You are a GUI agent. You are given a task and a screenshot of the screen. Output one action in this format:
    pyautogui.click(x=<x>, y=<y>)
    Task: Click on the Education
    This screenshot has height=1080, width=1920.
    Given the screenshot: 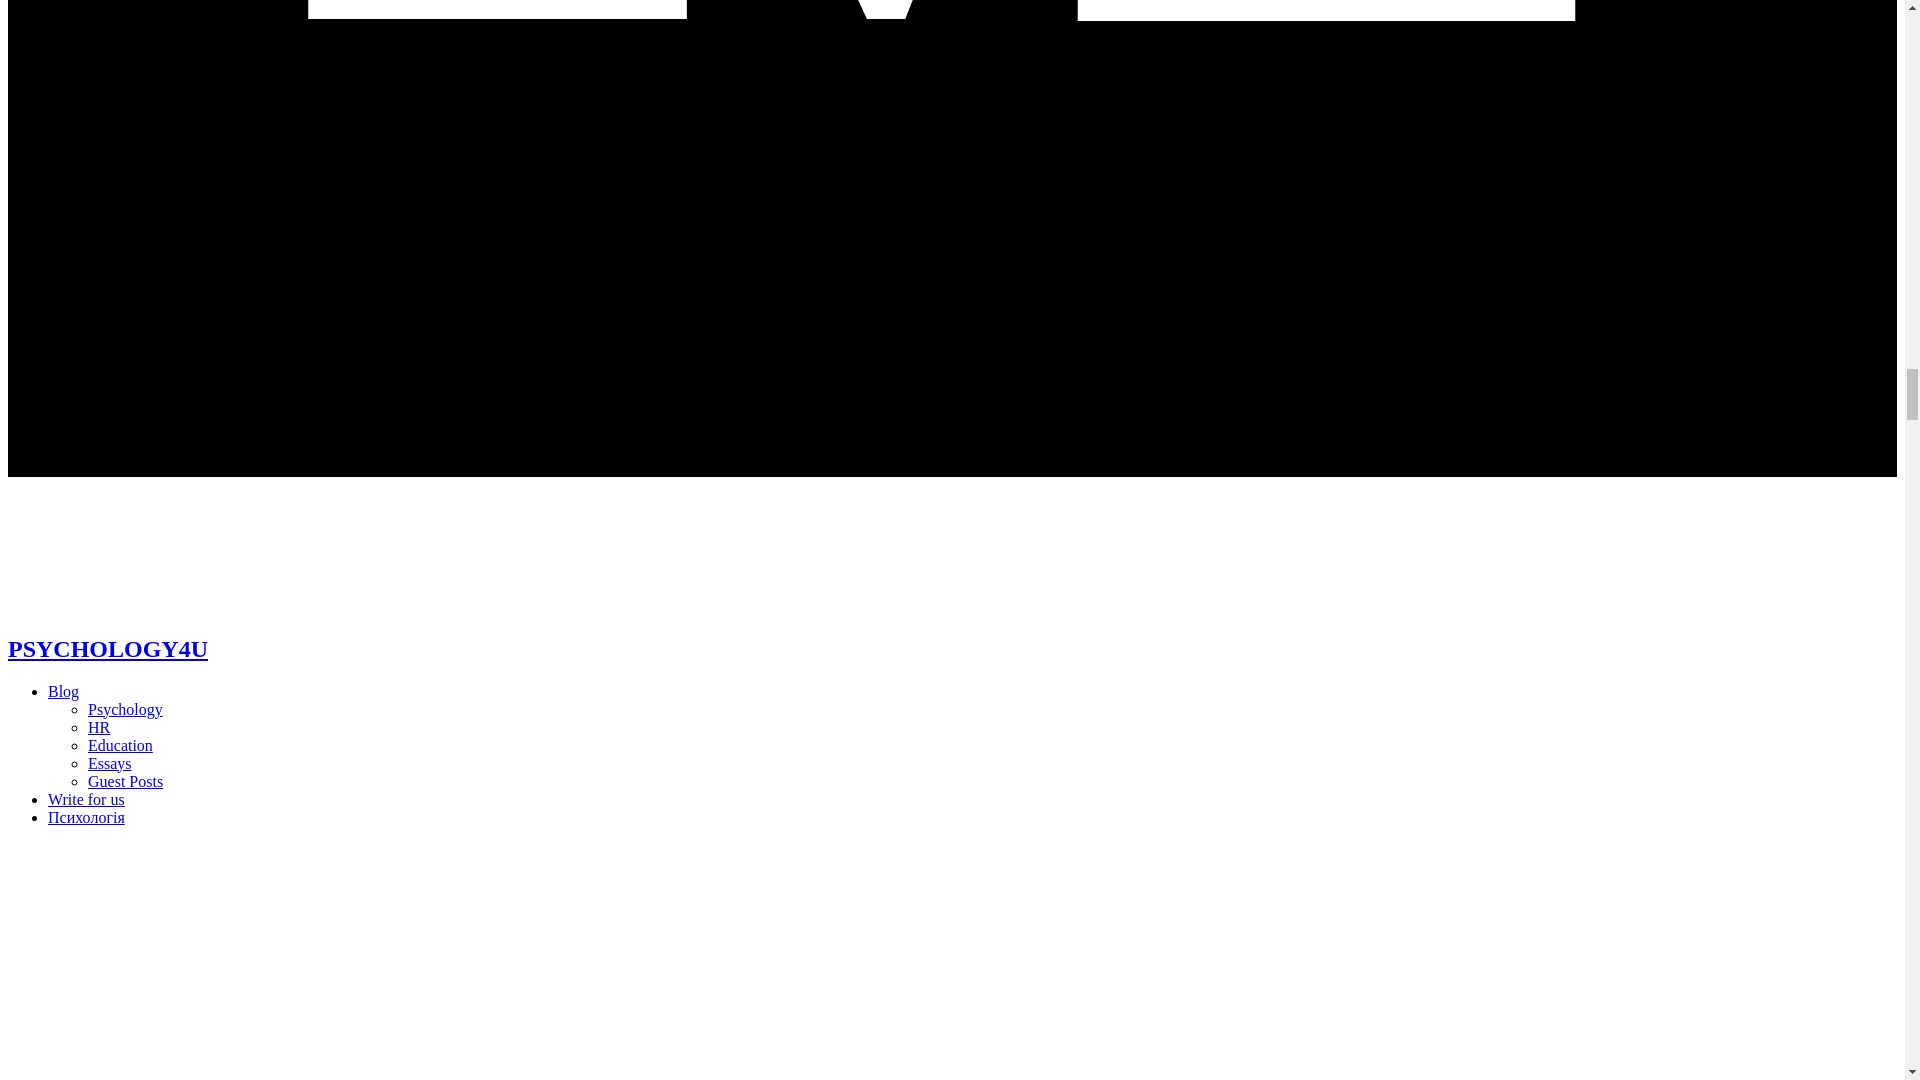 What is the action you would take?
    pyautogui.click(x=120, y=744)
    